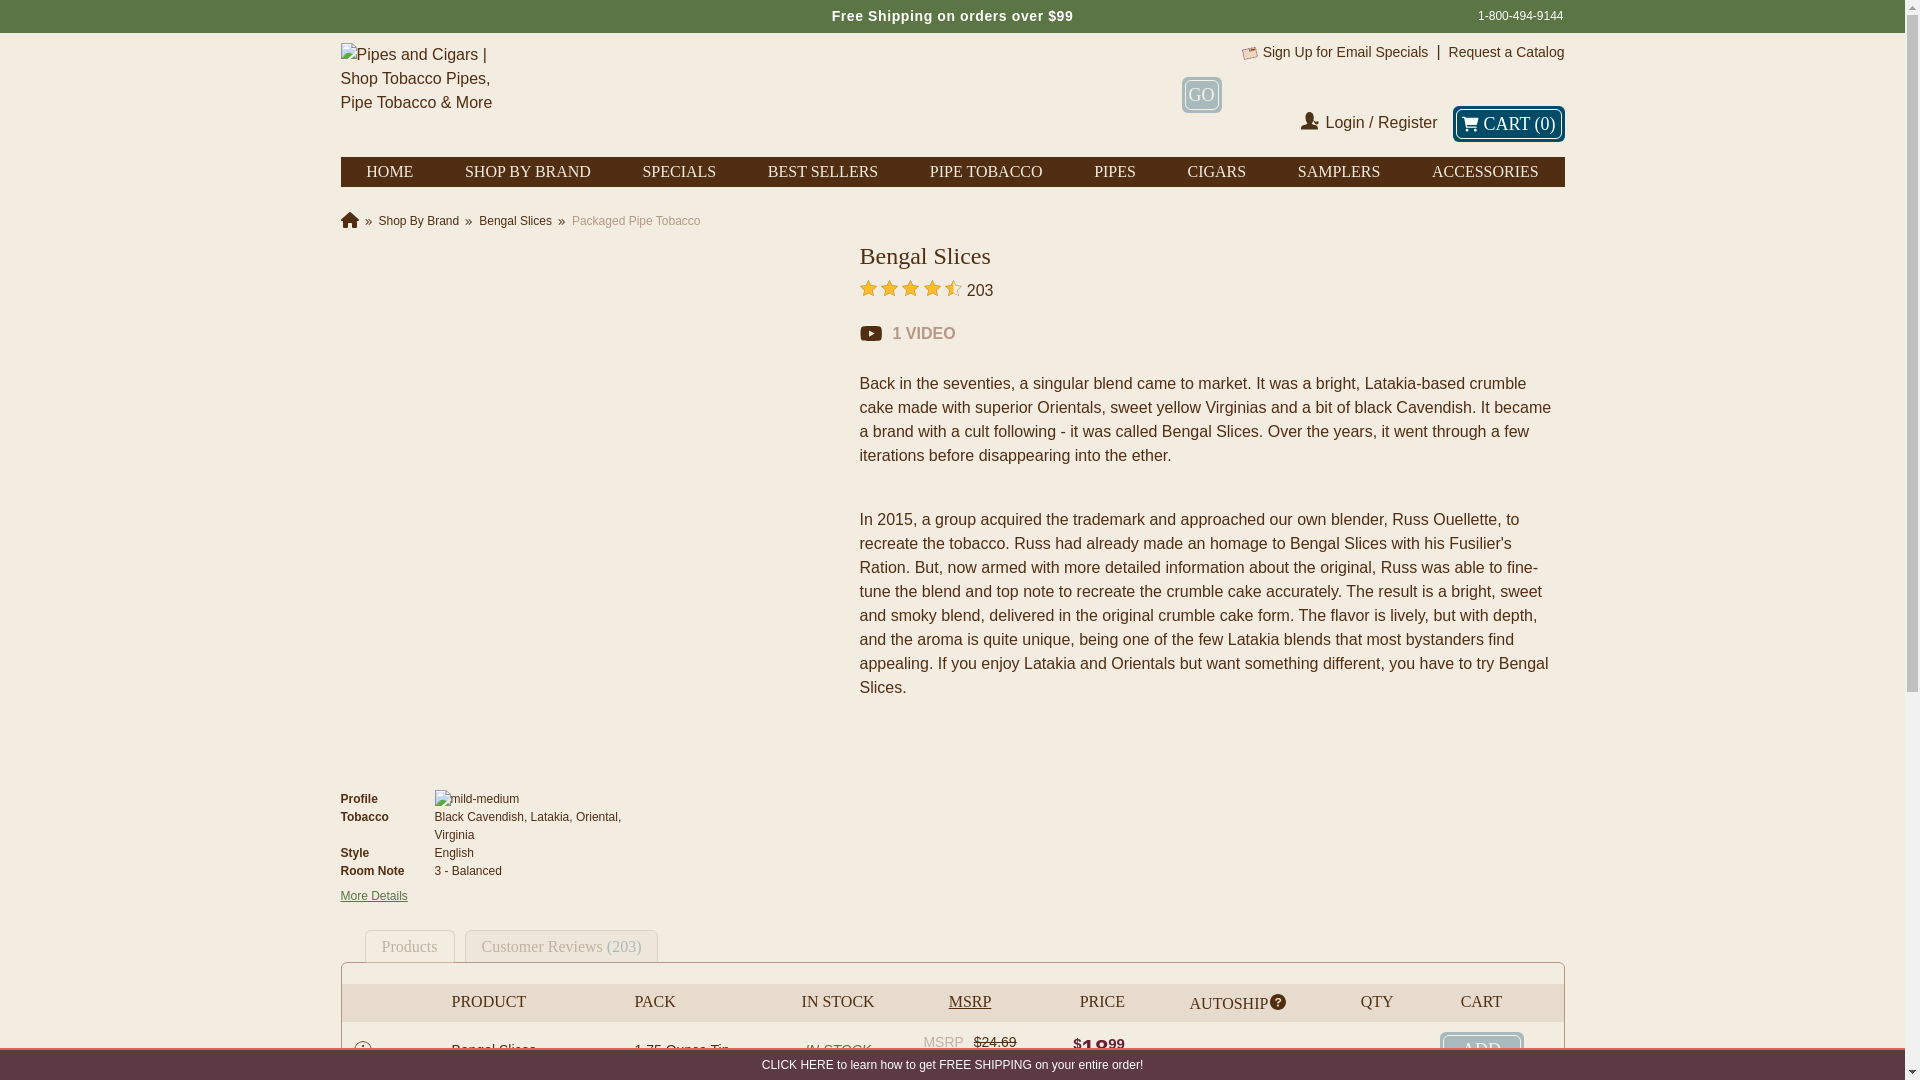  I want to click on Quick View for Bengal Slices, so click(362, 1050).